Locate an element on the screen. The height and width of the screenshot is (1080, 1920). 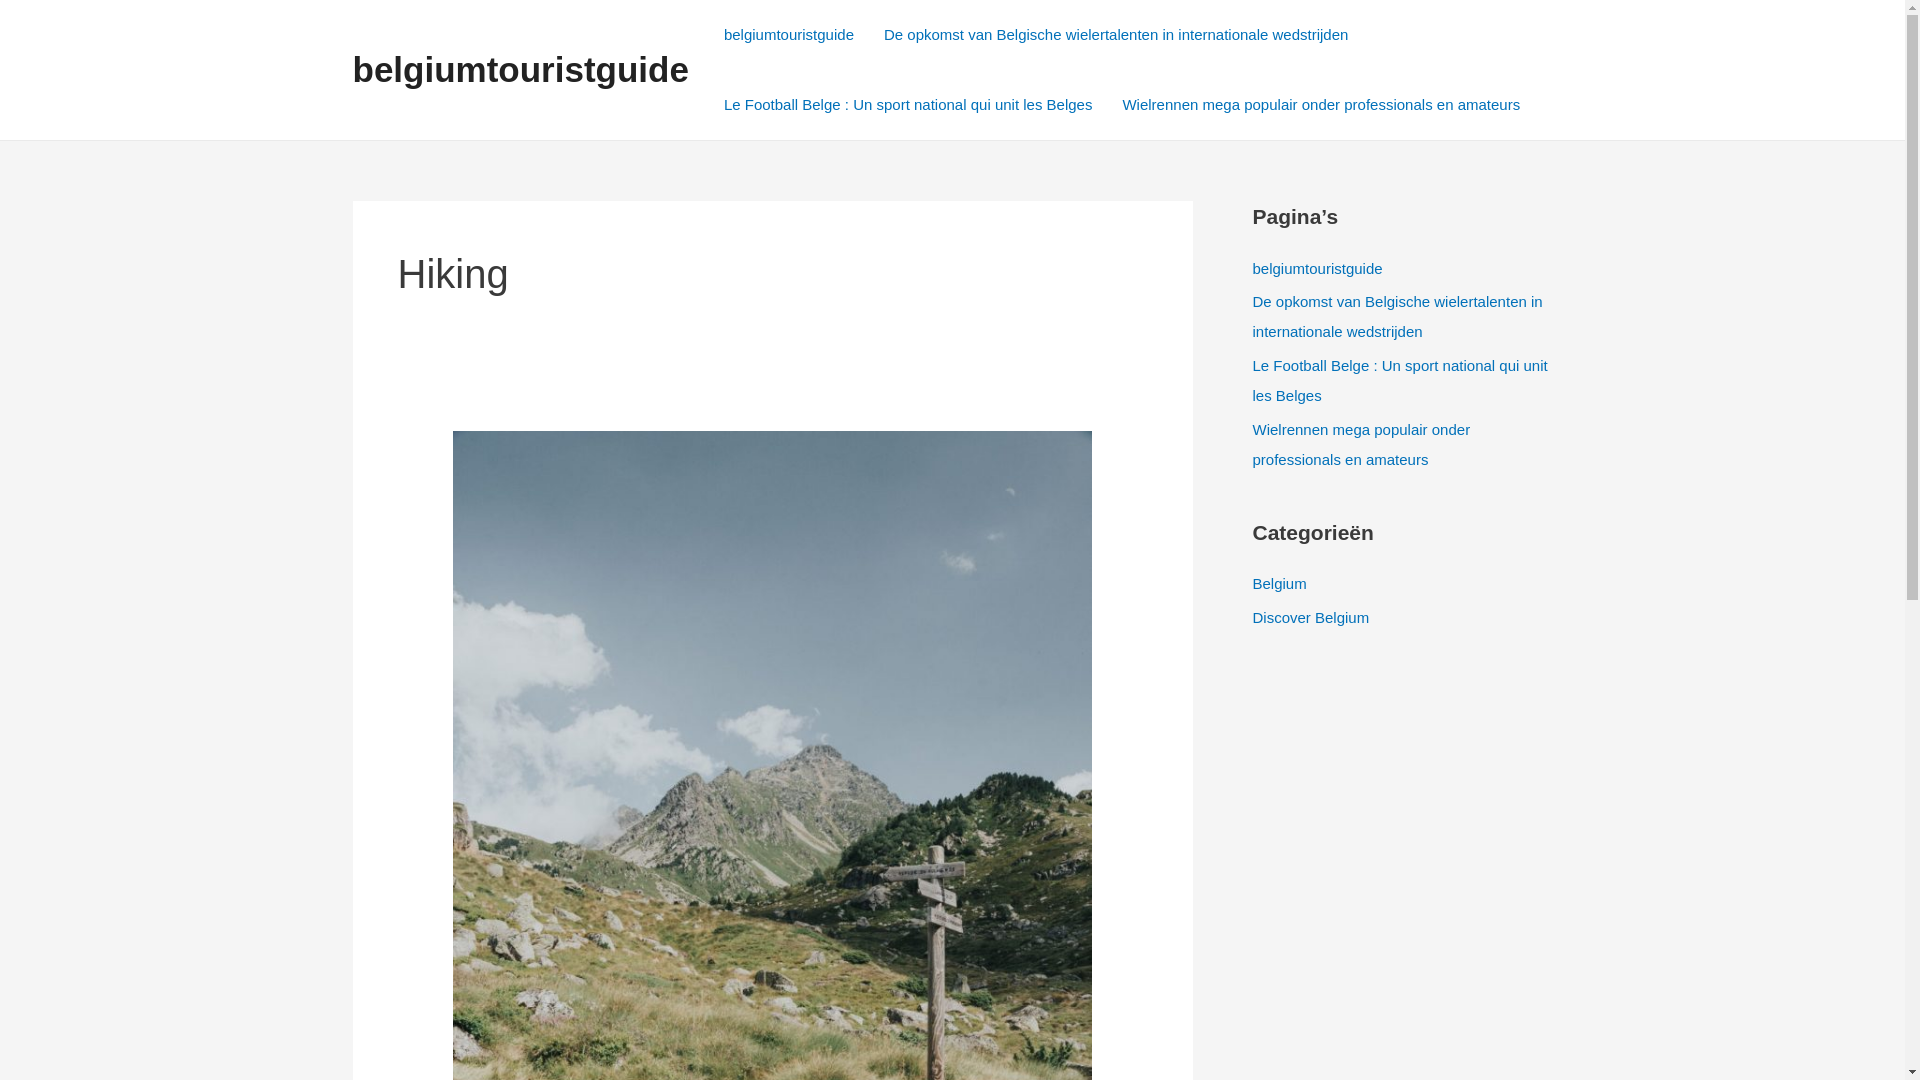
belgiumtouristguide is located at coordinates (789, 35).